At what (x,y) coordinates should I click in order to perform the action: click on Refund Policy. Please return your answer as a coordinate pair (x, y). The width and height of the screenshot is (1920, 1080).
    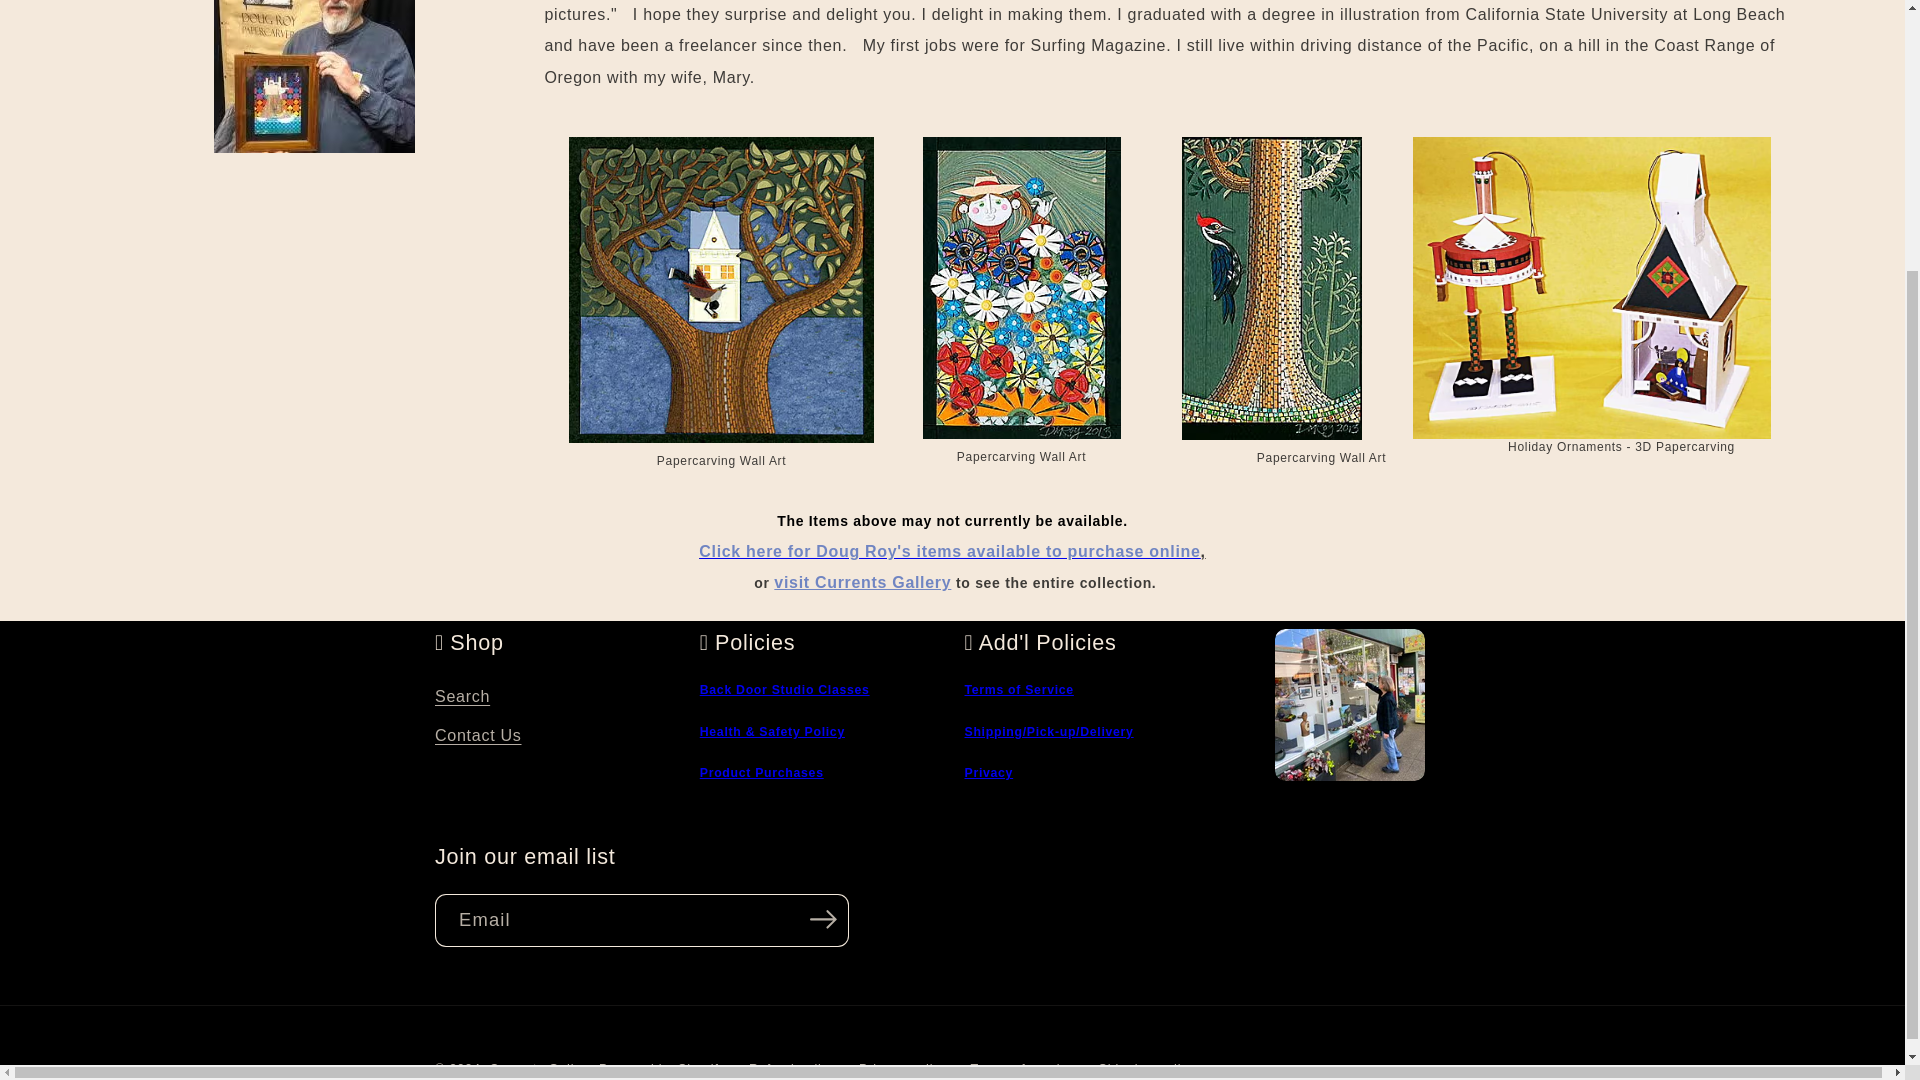
    Looking at the image, I should click on (762, 772).